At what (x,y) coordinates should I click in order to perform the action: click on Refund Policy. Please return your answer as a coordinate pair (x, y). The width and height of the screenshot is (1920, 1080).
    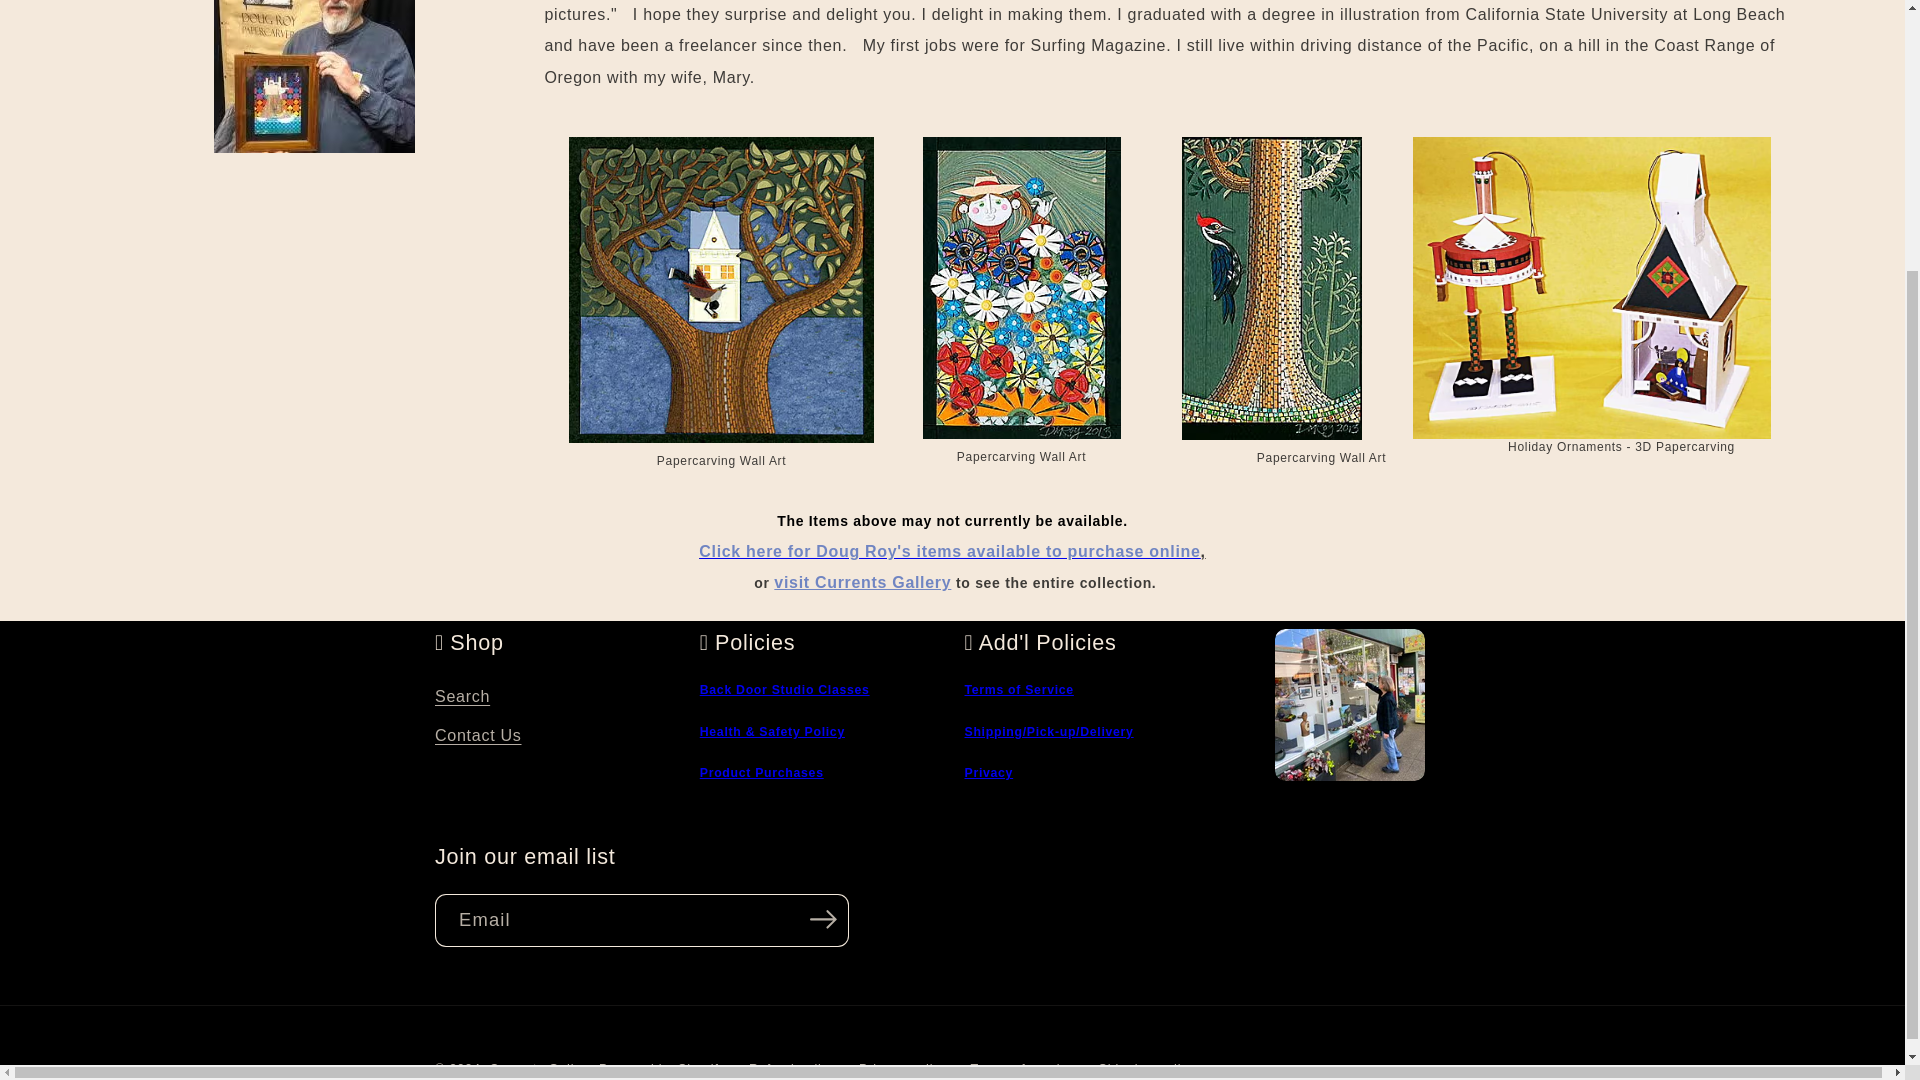
    Looking at the image, I should click on (762, 772).